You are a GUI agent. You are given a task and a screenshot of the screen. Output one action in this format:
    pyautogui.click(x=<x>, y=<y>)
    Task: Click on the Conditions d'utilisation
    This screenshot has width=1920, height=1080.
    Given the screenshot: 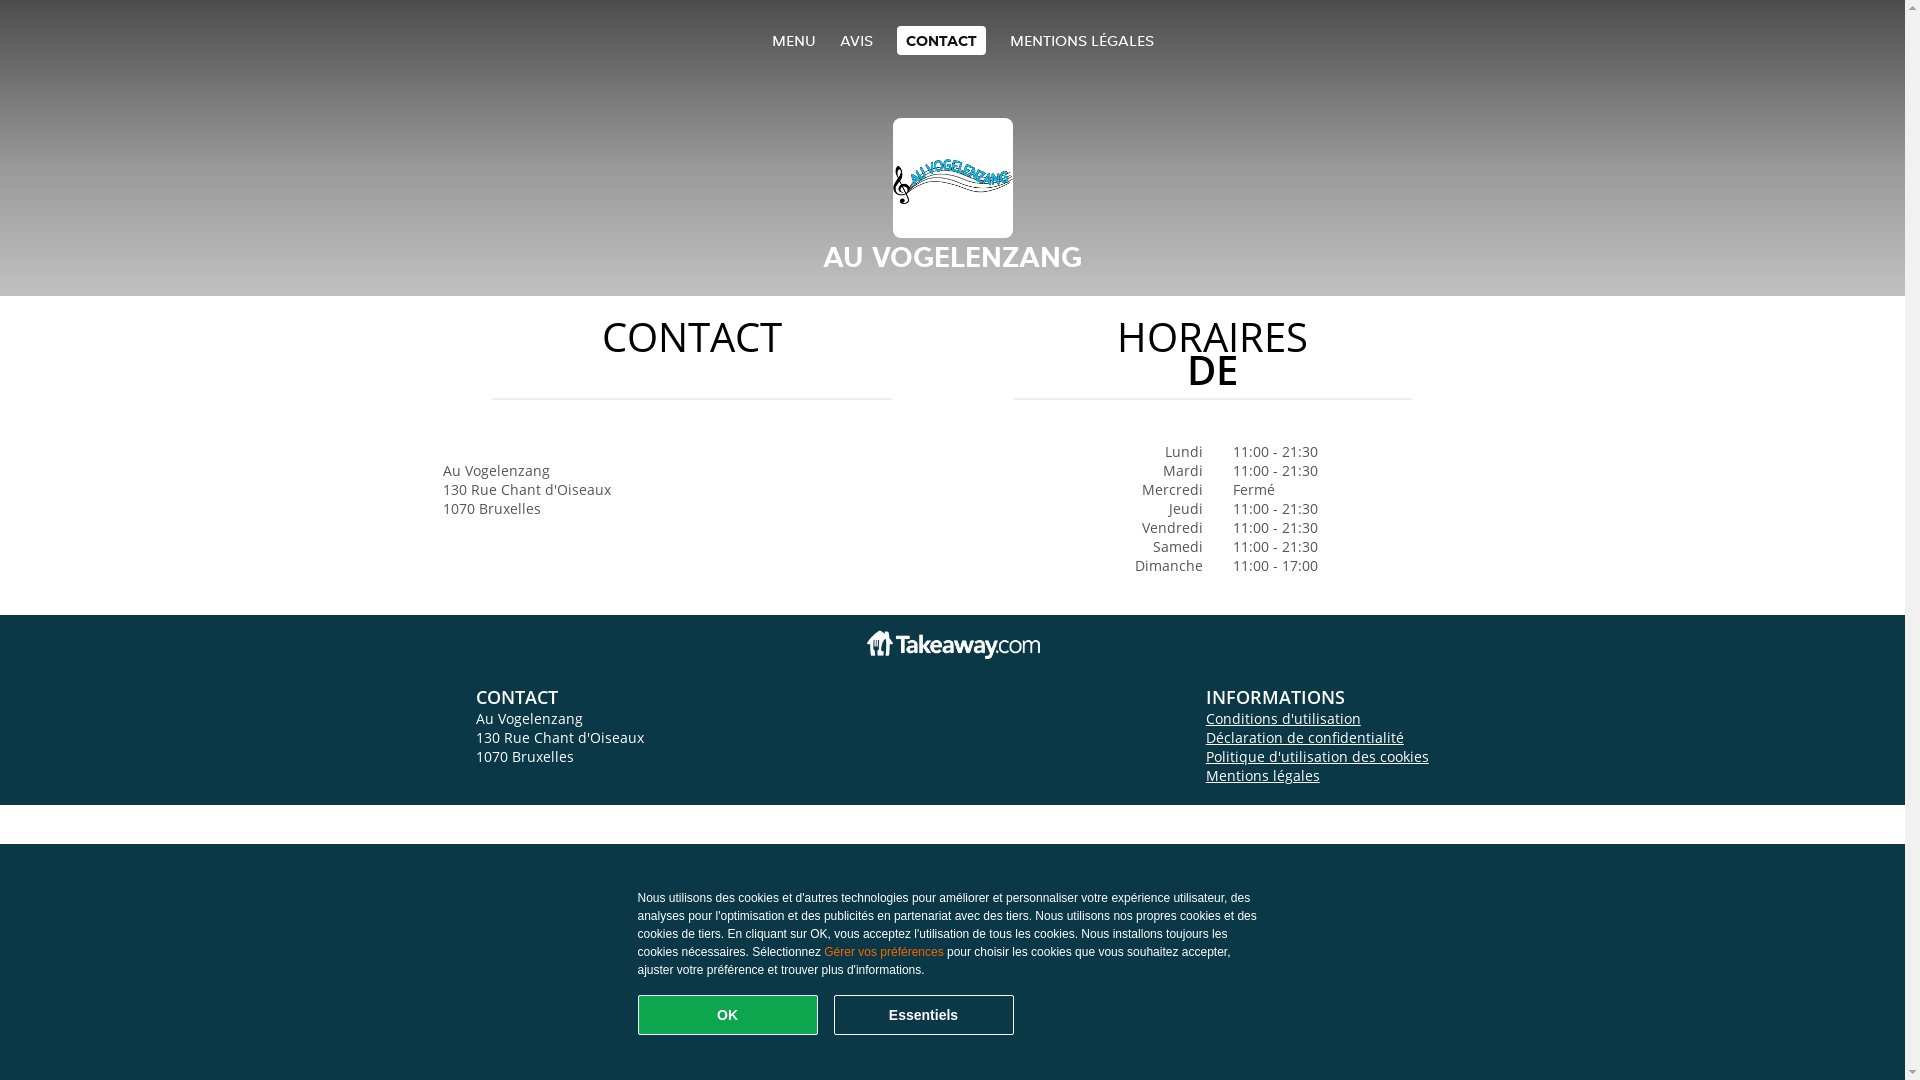 What is the action you would take?
    pyautogui.click(x=1284, y=718)
    